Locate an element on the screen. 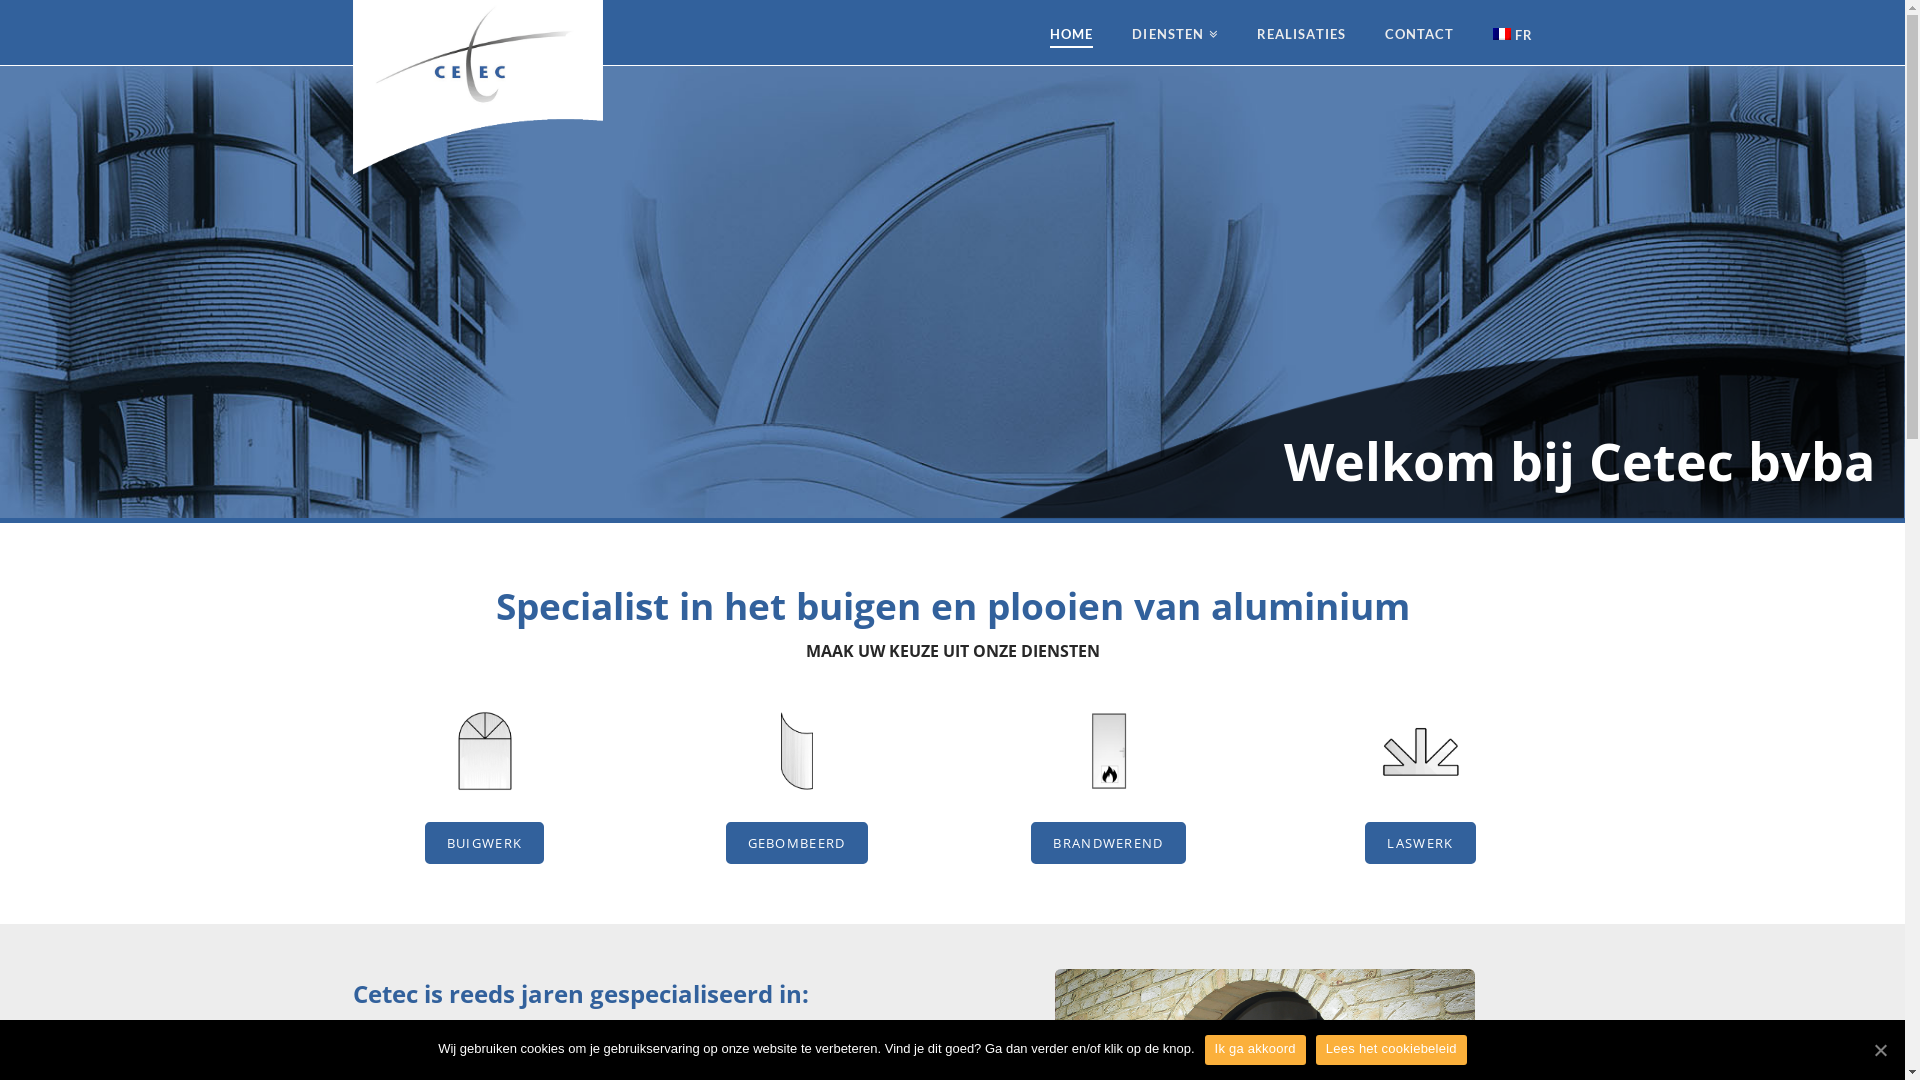 The image size is (1920, 1080). CONTACT is located at coordinates (1420, 32).